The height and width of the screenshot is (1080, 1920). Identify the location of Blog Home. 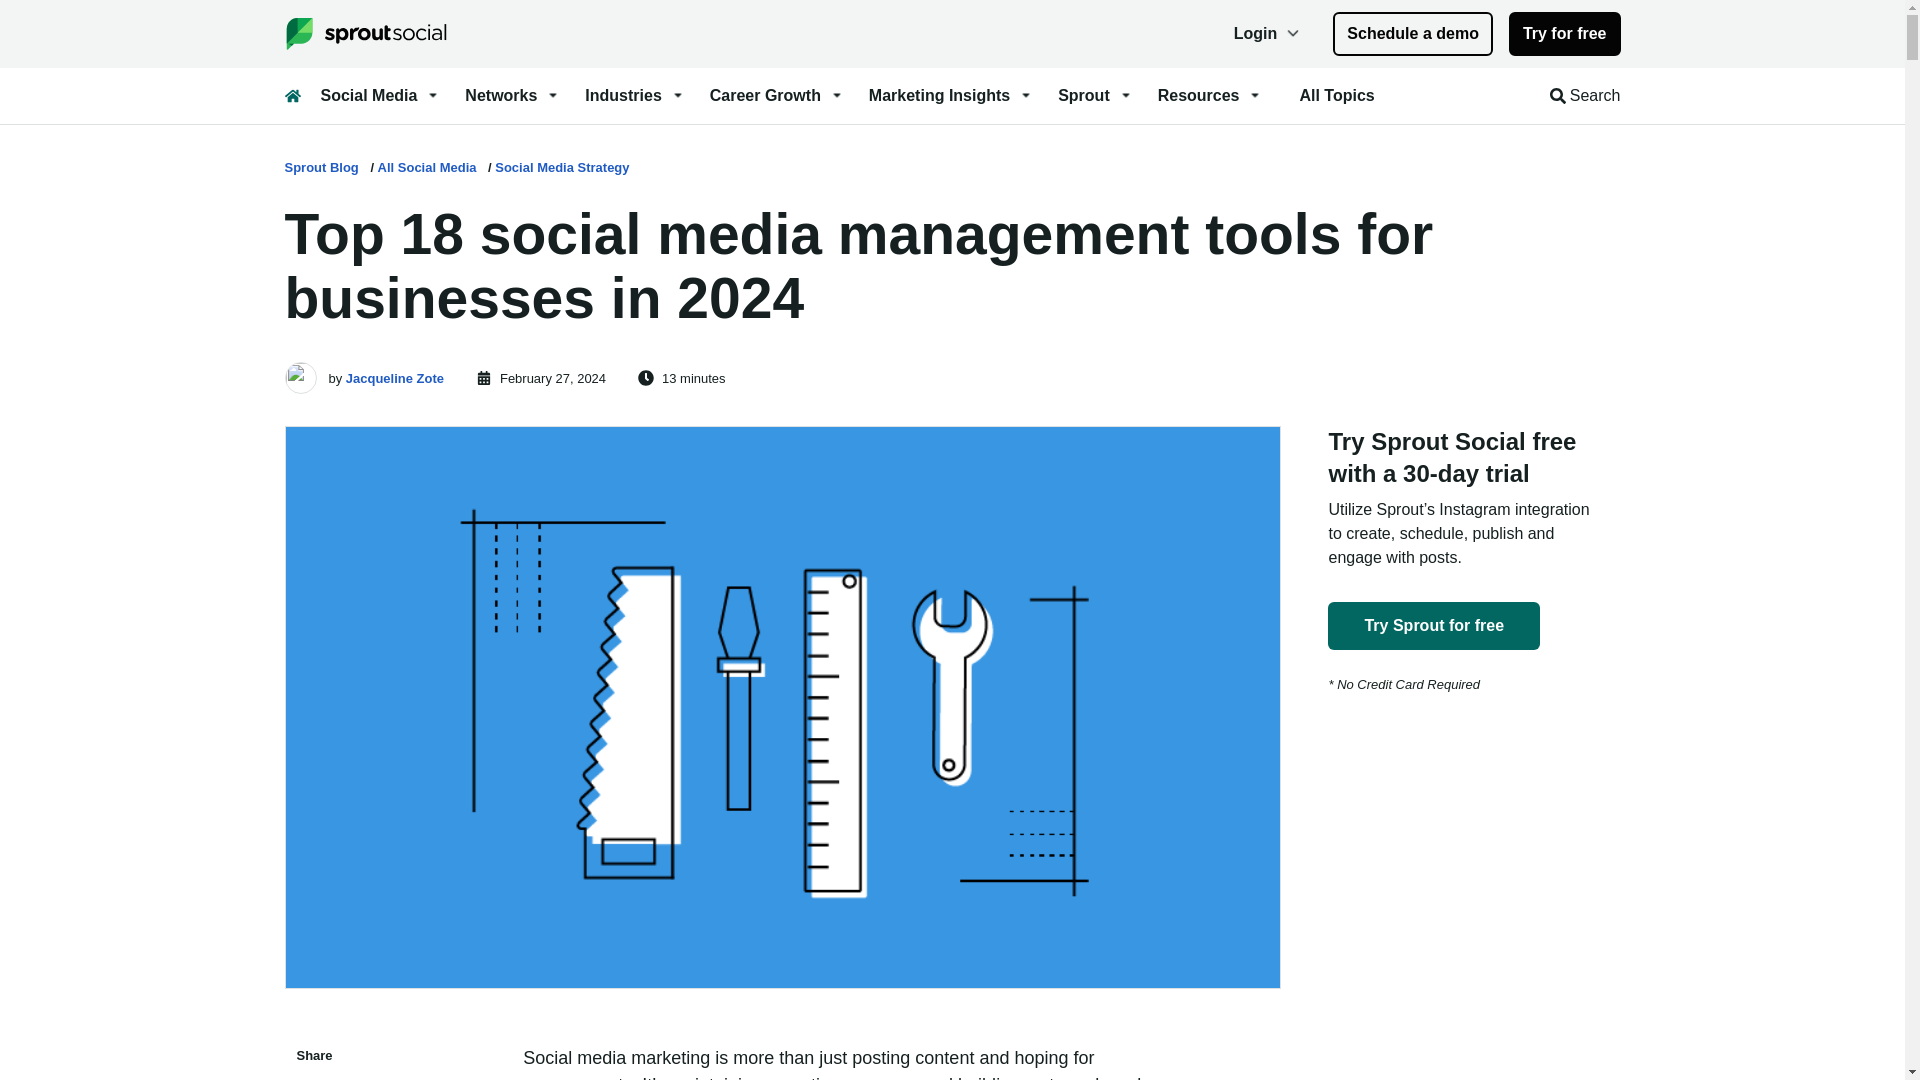
(292, 95).